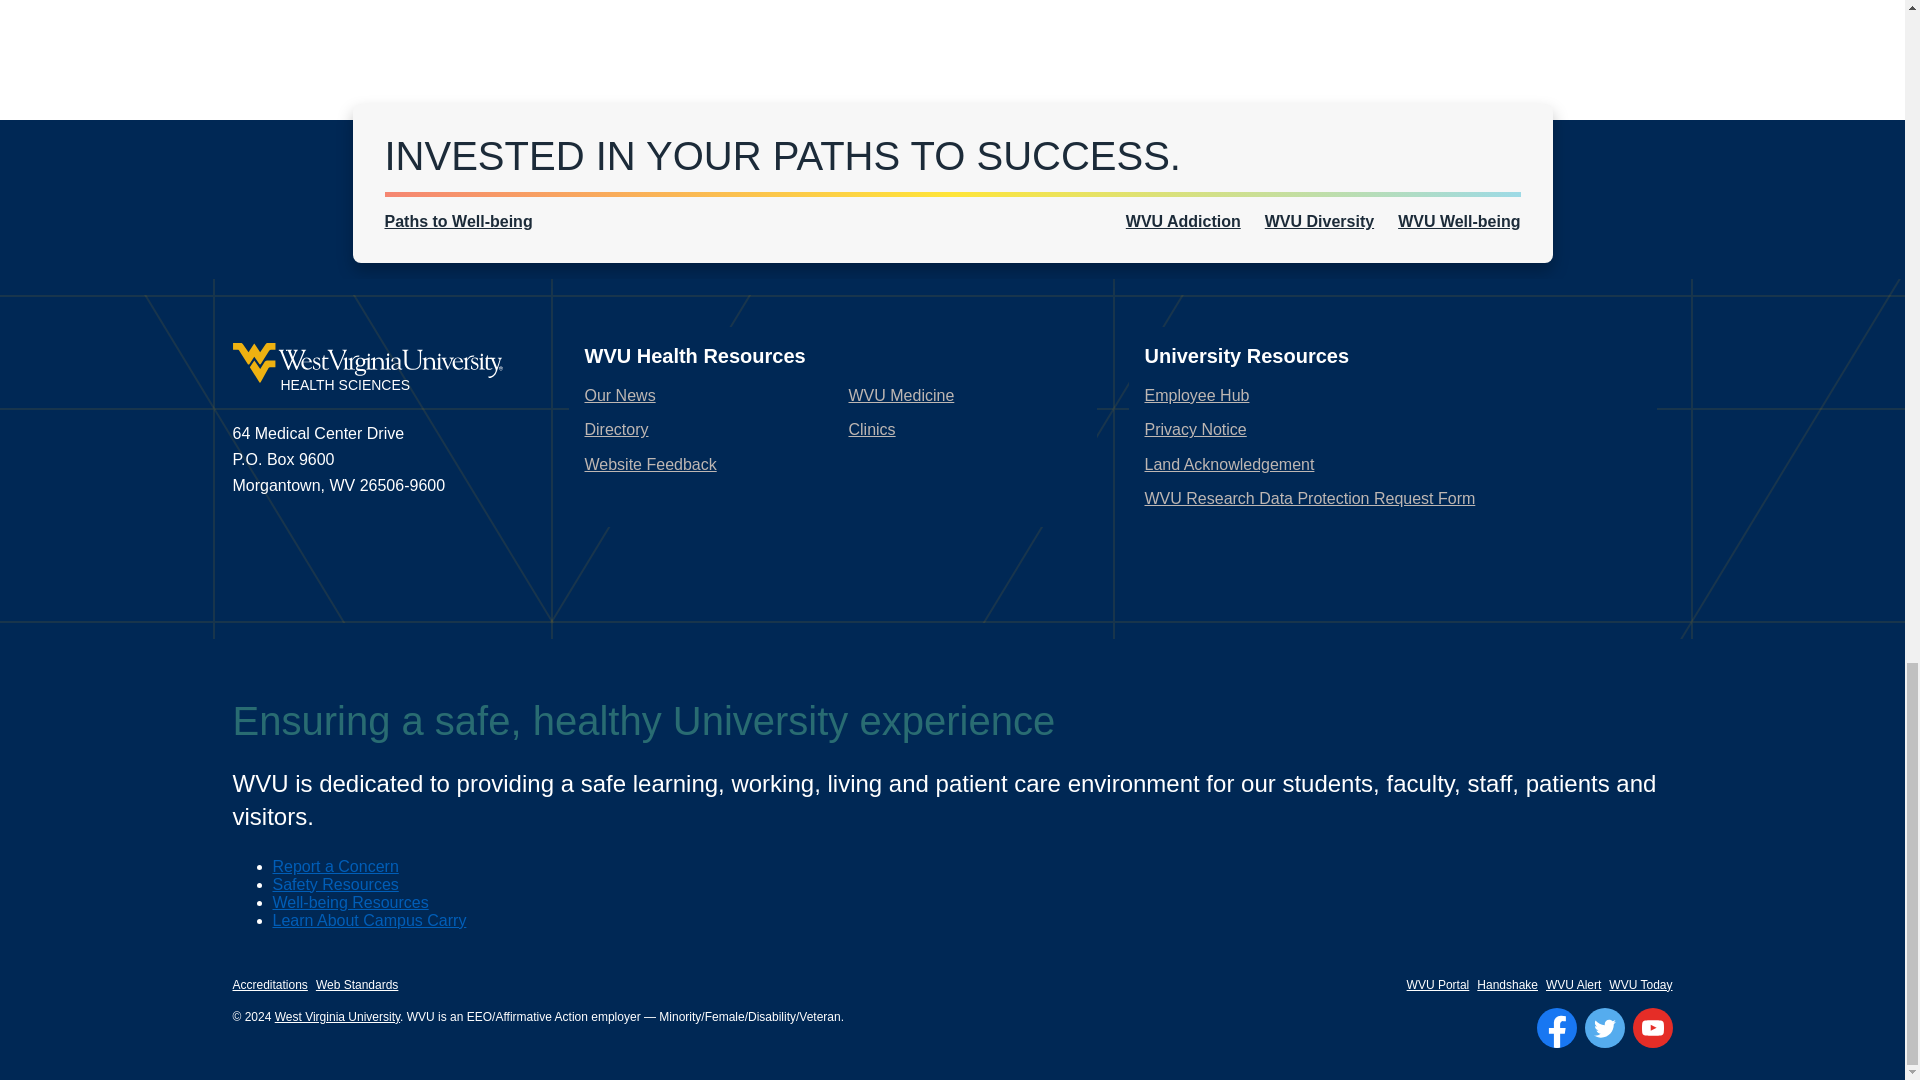 This screenshot has height=1080, width=1920. What do you see at coordinates (901, 394) in the screenshot?
I see `WVU Medicine` at bounding box center [901, 394].